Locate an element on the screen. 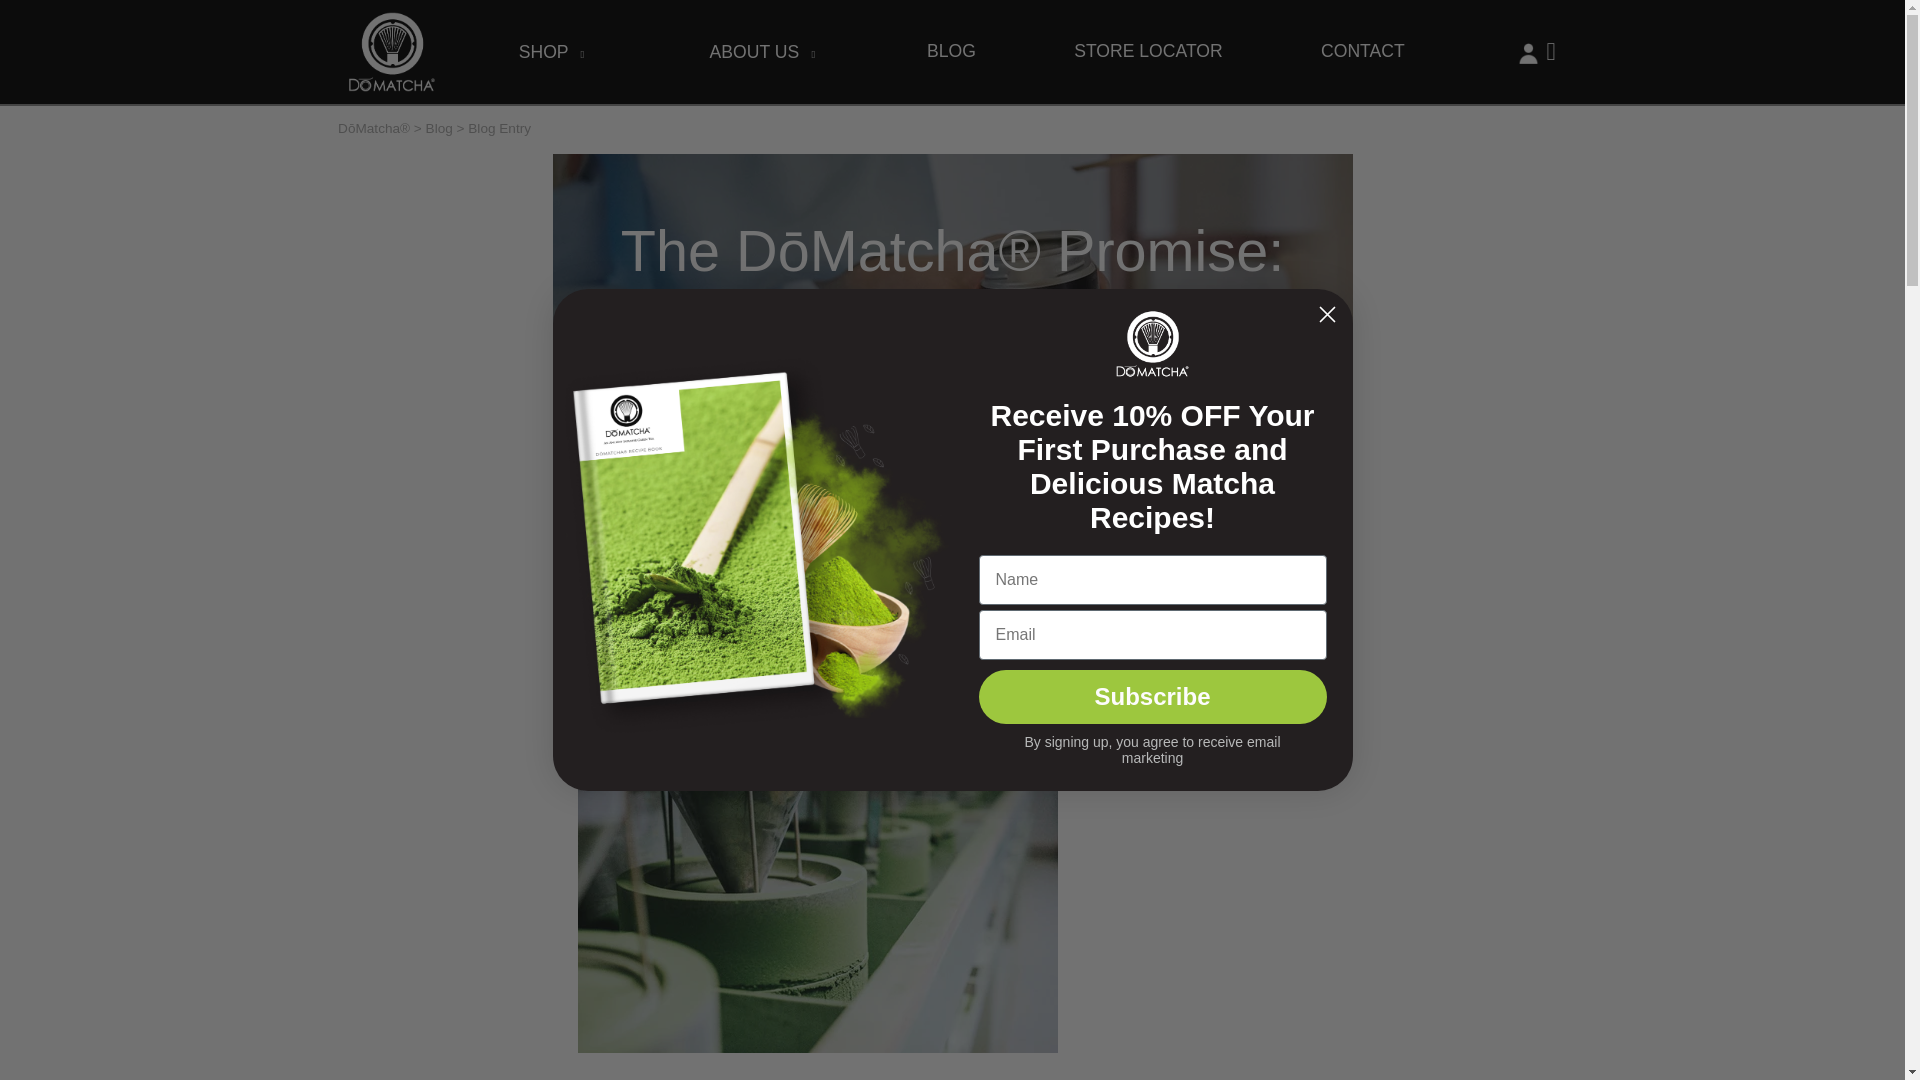  ABOUT US is located at coordinates (763, 52).